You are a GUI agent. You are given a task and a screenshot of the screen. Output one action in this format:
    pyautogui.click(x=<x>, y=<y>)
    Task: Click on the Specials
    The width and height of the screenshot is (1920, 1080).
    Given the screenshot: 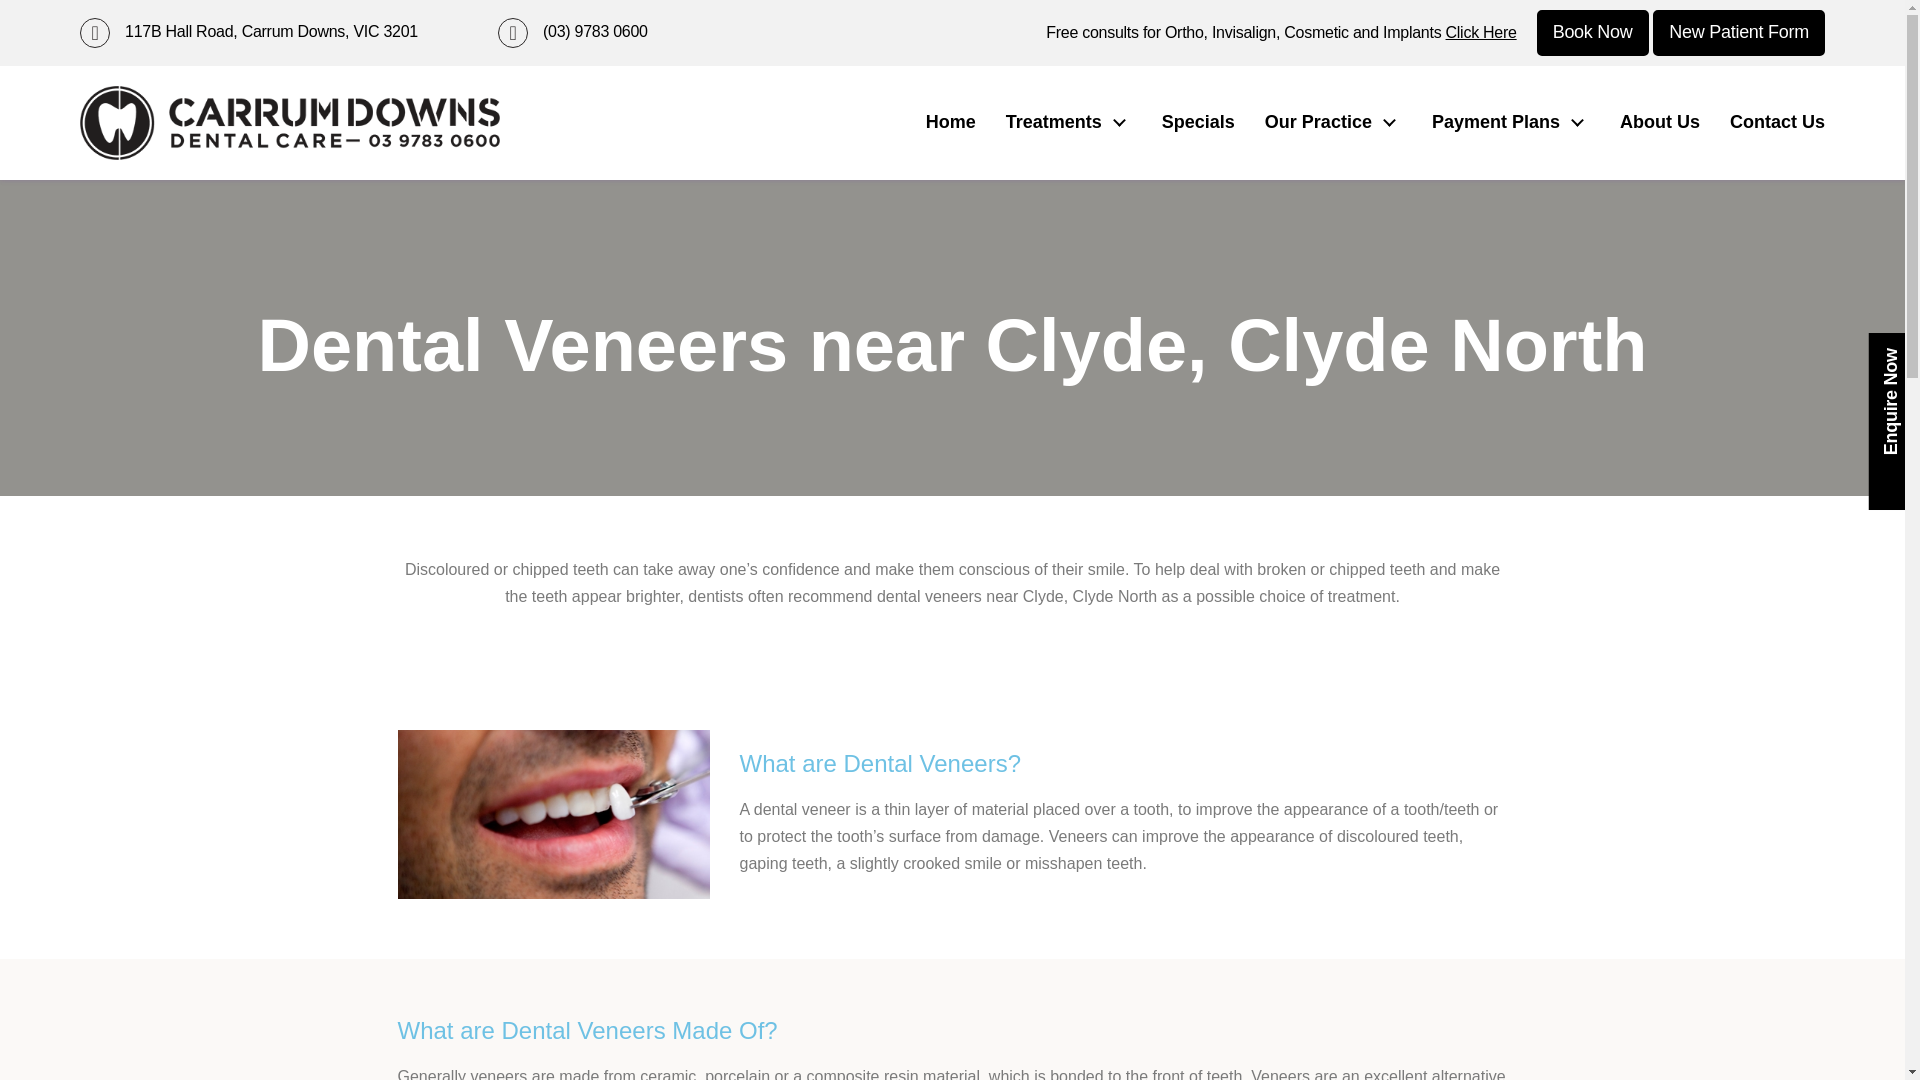 What is the action you would take?
    pyautogui.click(x=1198, y=122)
    